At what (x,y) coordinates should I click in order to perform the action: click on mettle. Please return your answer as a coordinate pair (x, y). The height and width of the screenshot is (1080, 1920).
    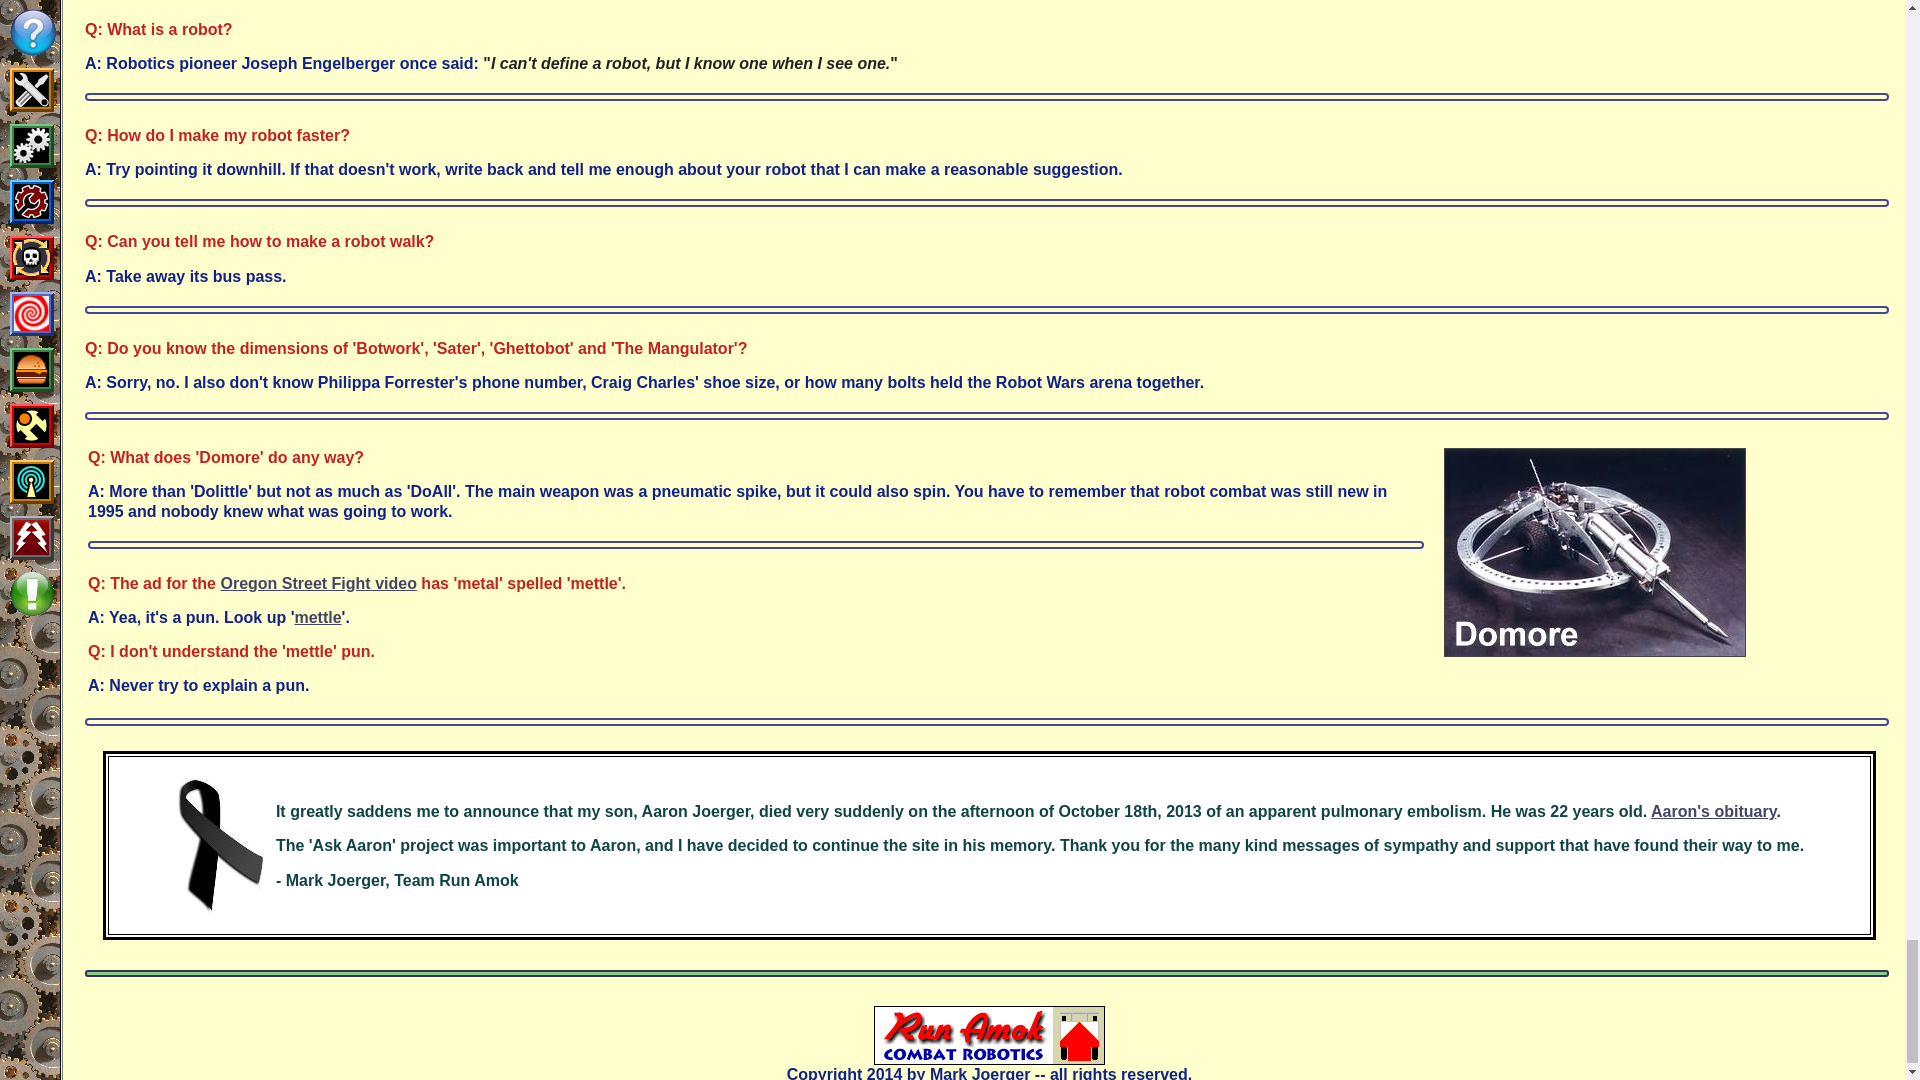
    Looking at the image, I should click on (317, 618).